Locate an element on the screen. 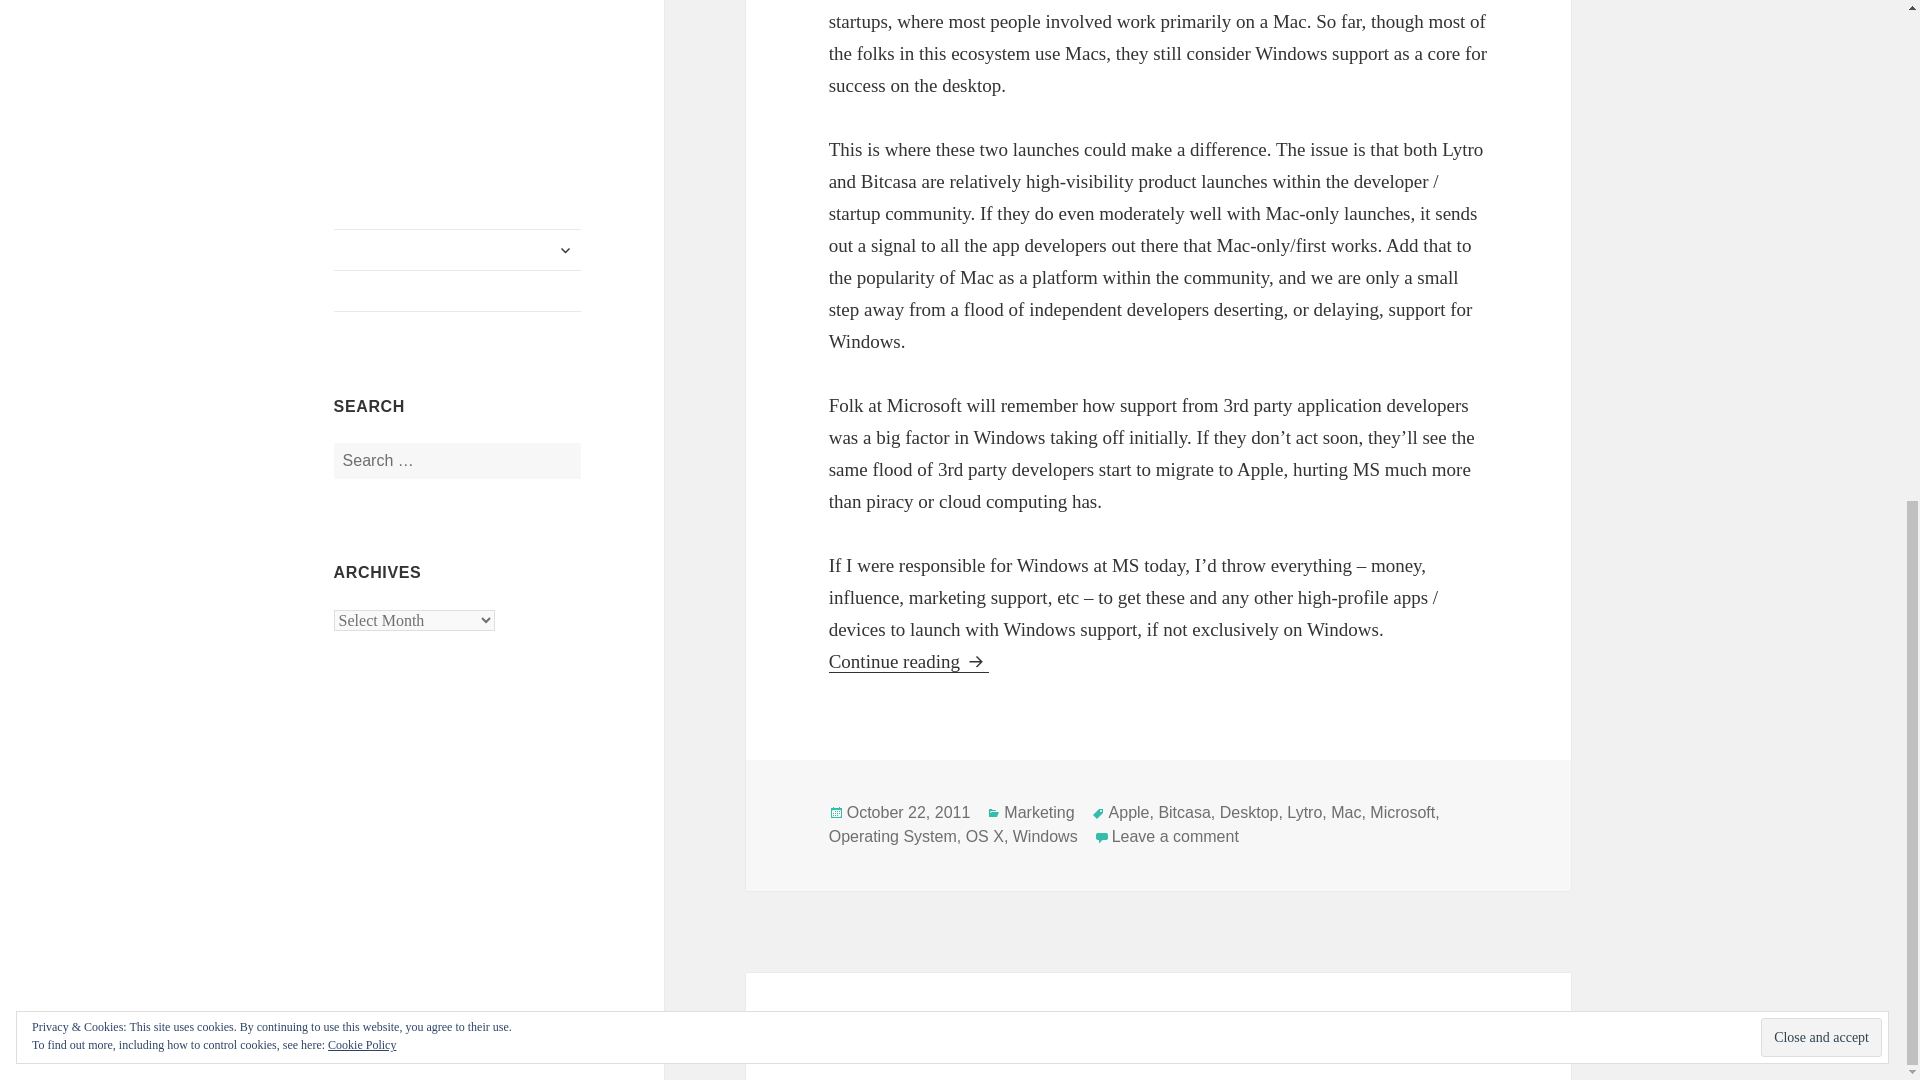  Bitcasa is located at coordinates (1038, 812).